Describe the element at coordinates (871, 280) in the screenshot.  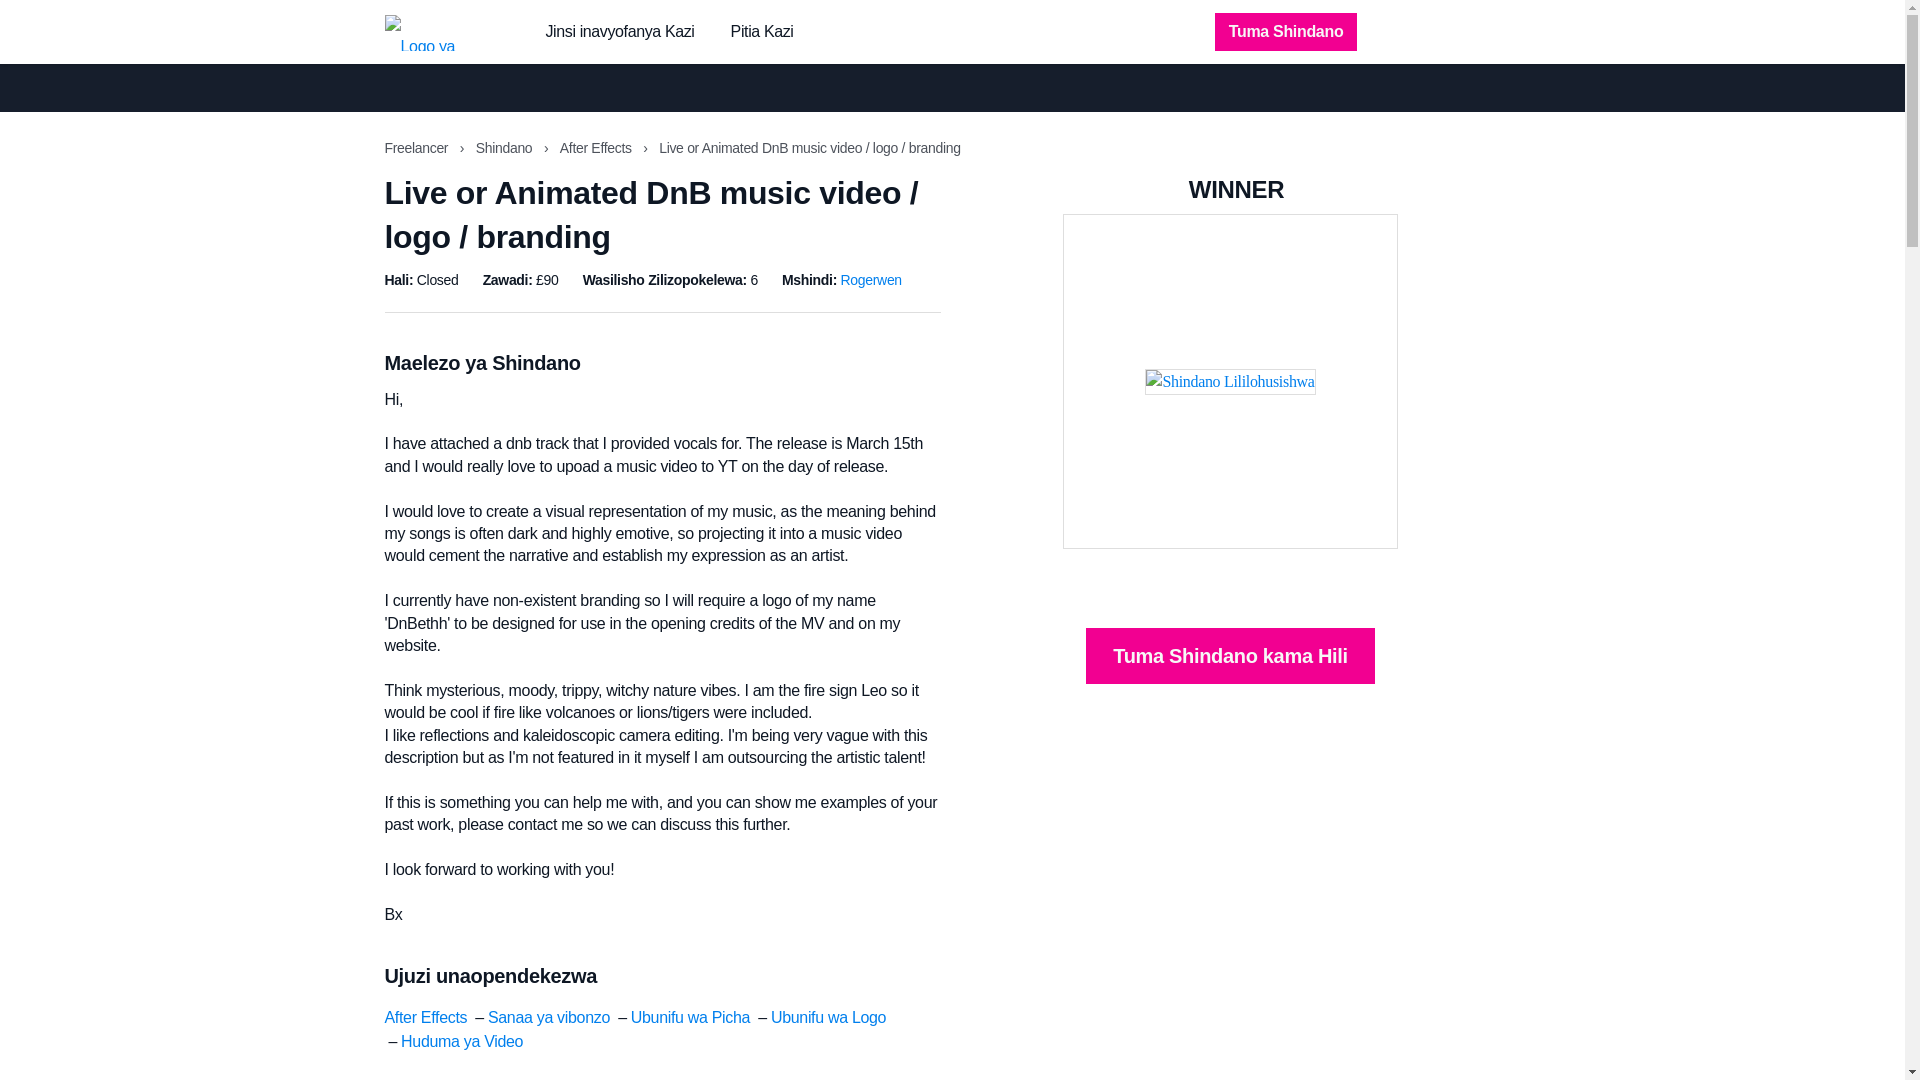
I see `Rogerwen` at that location.